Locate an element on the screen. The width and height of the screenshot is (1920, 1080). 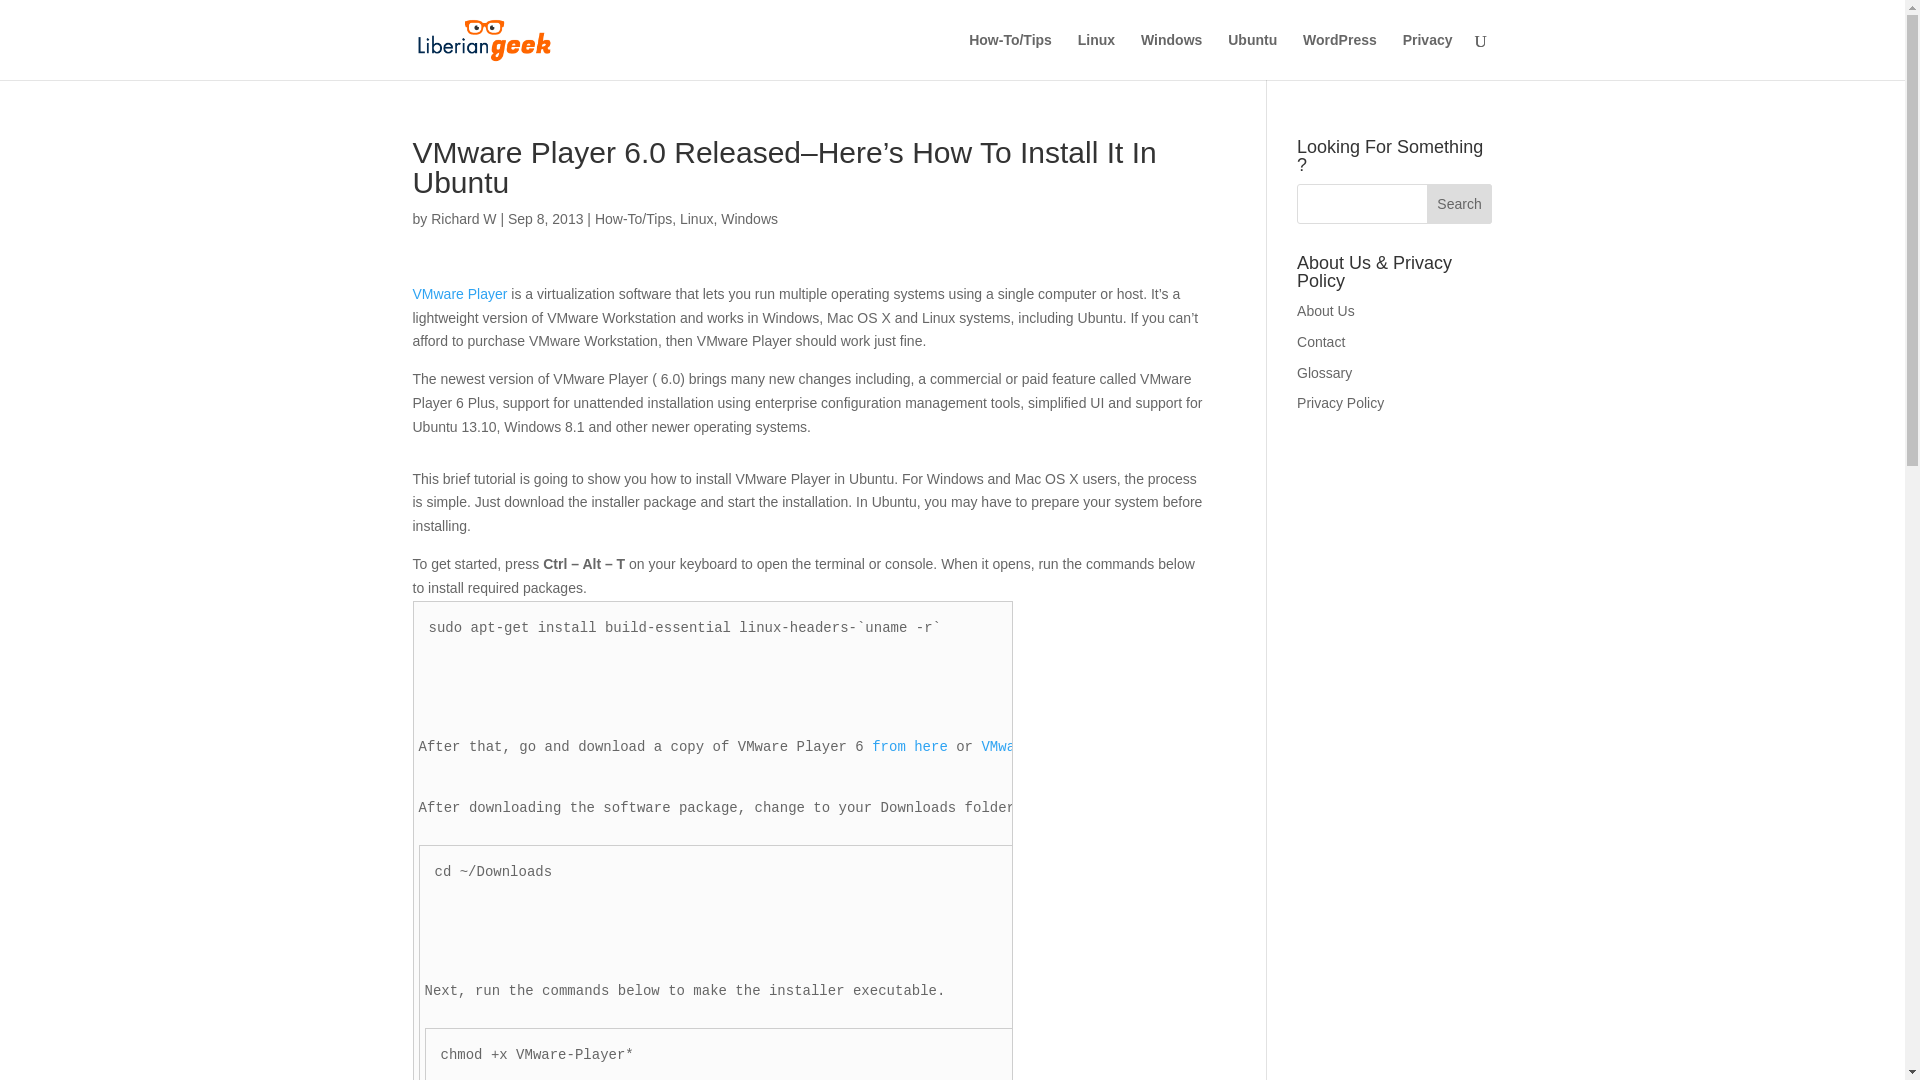
Ubuntu is located at coordinates (1252, 56).